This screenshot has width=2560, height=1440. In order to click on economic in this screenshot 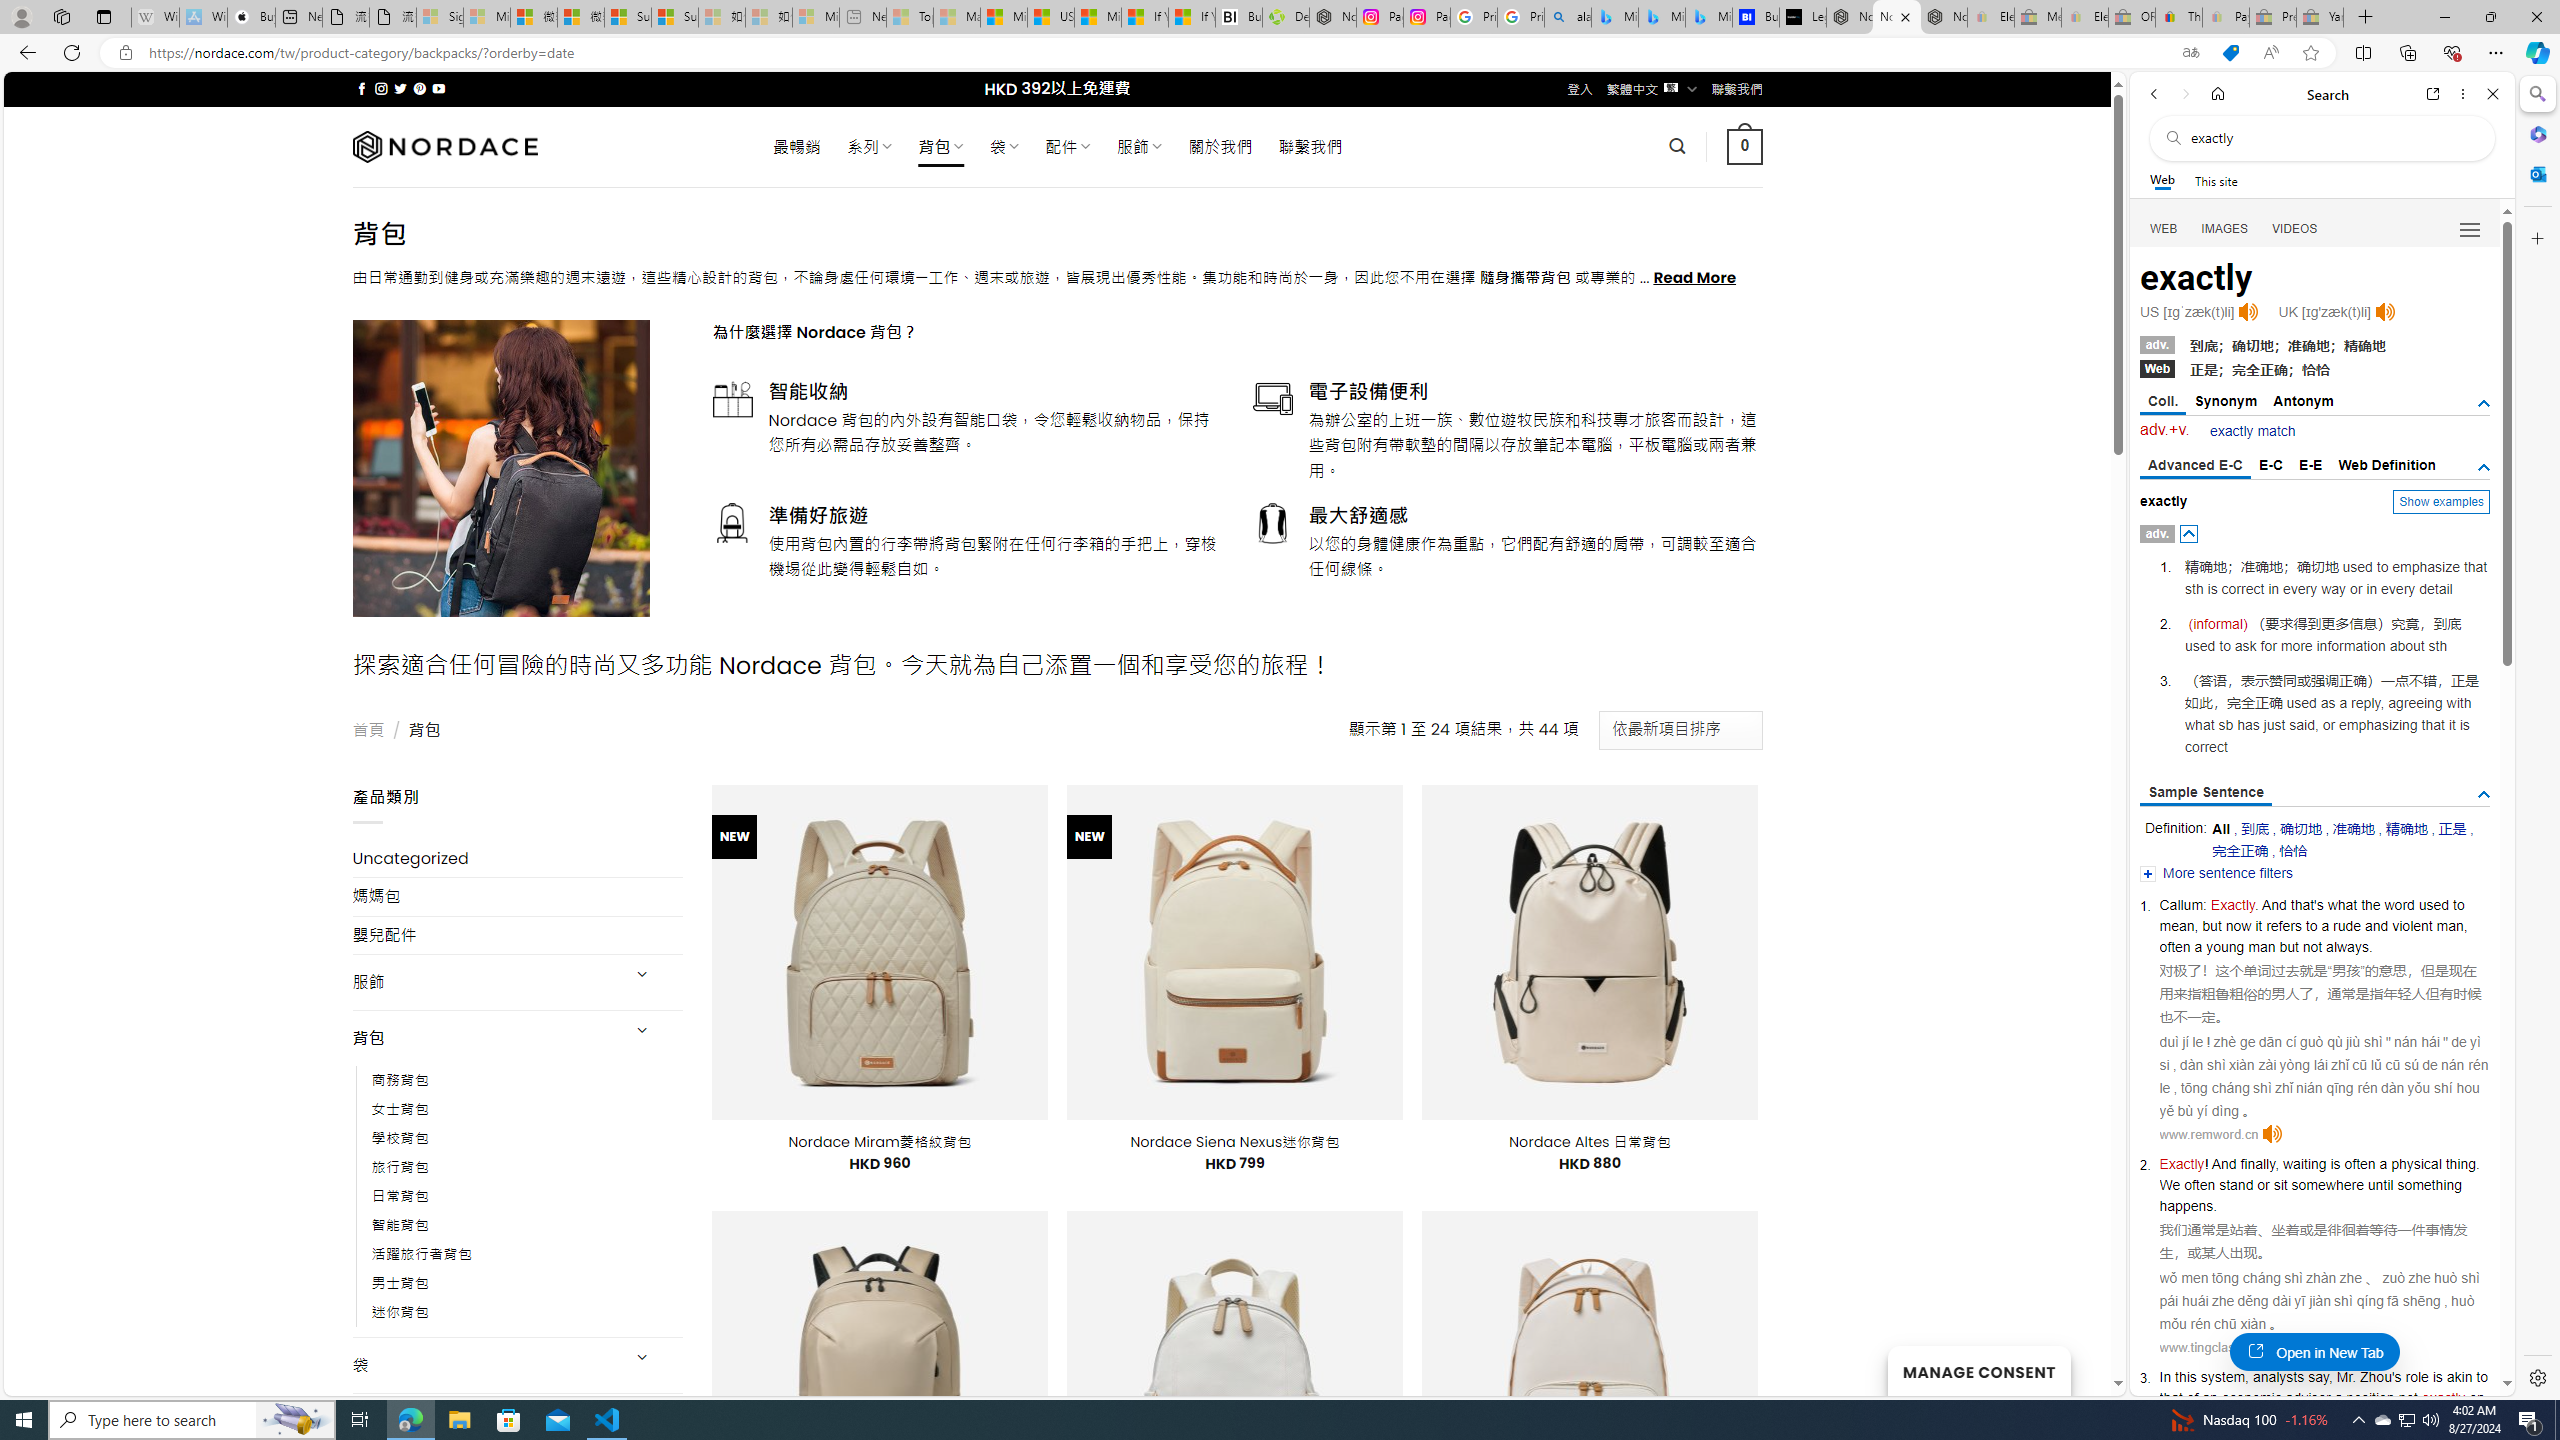, I will do `click(2251, 1397)`.